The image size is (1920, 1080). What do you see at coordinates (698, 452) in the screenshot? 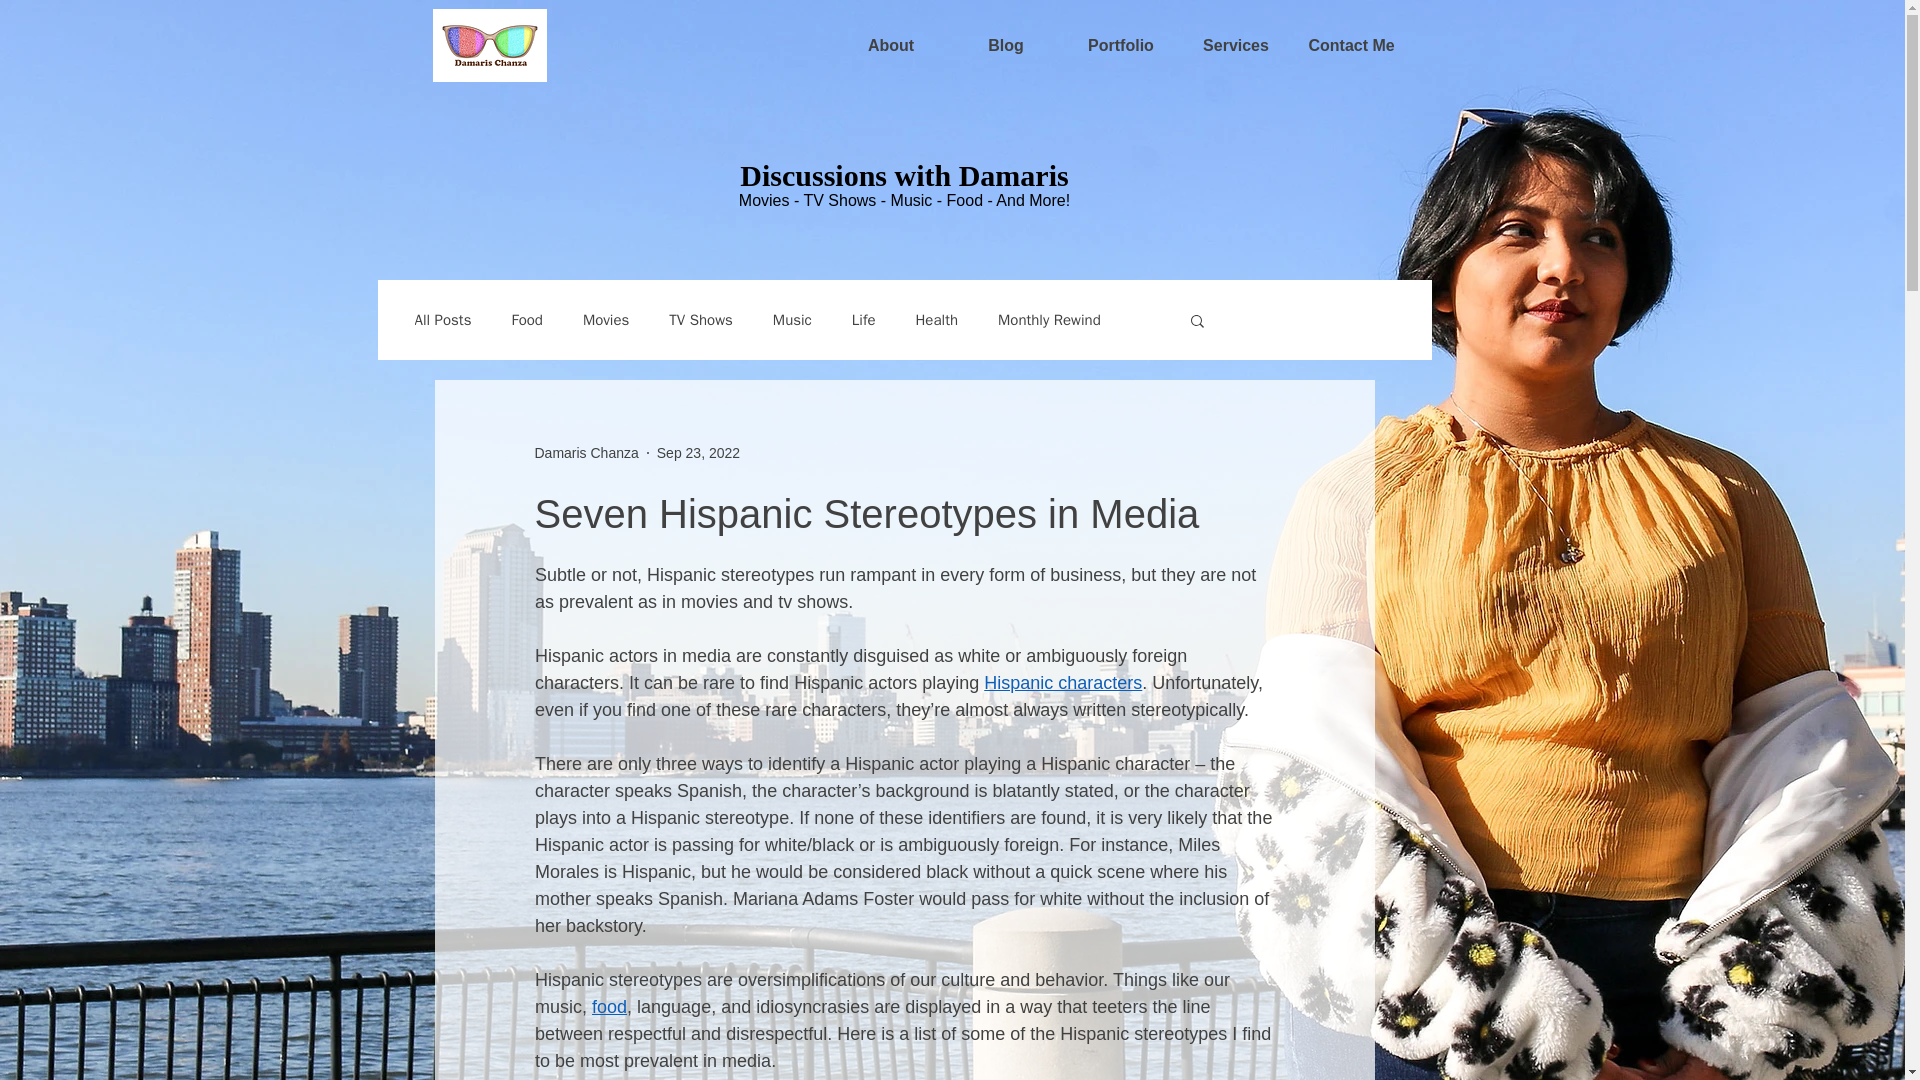
I see `Sep 23, 2022` at bounding box center [698, 452].